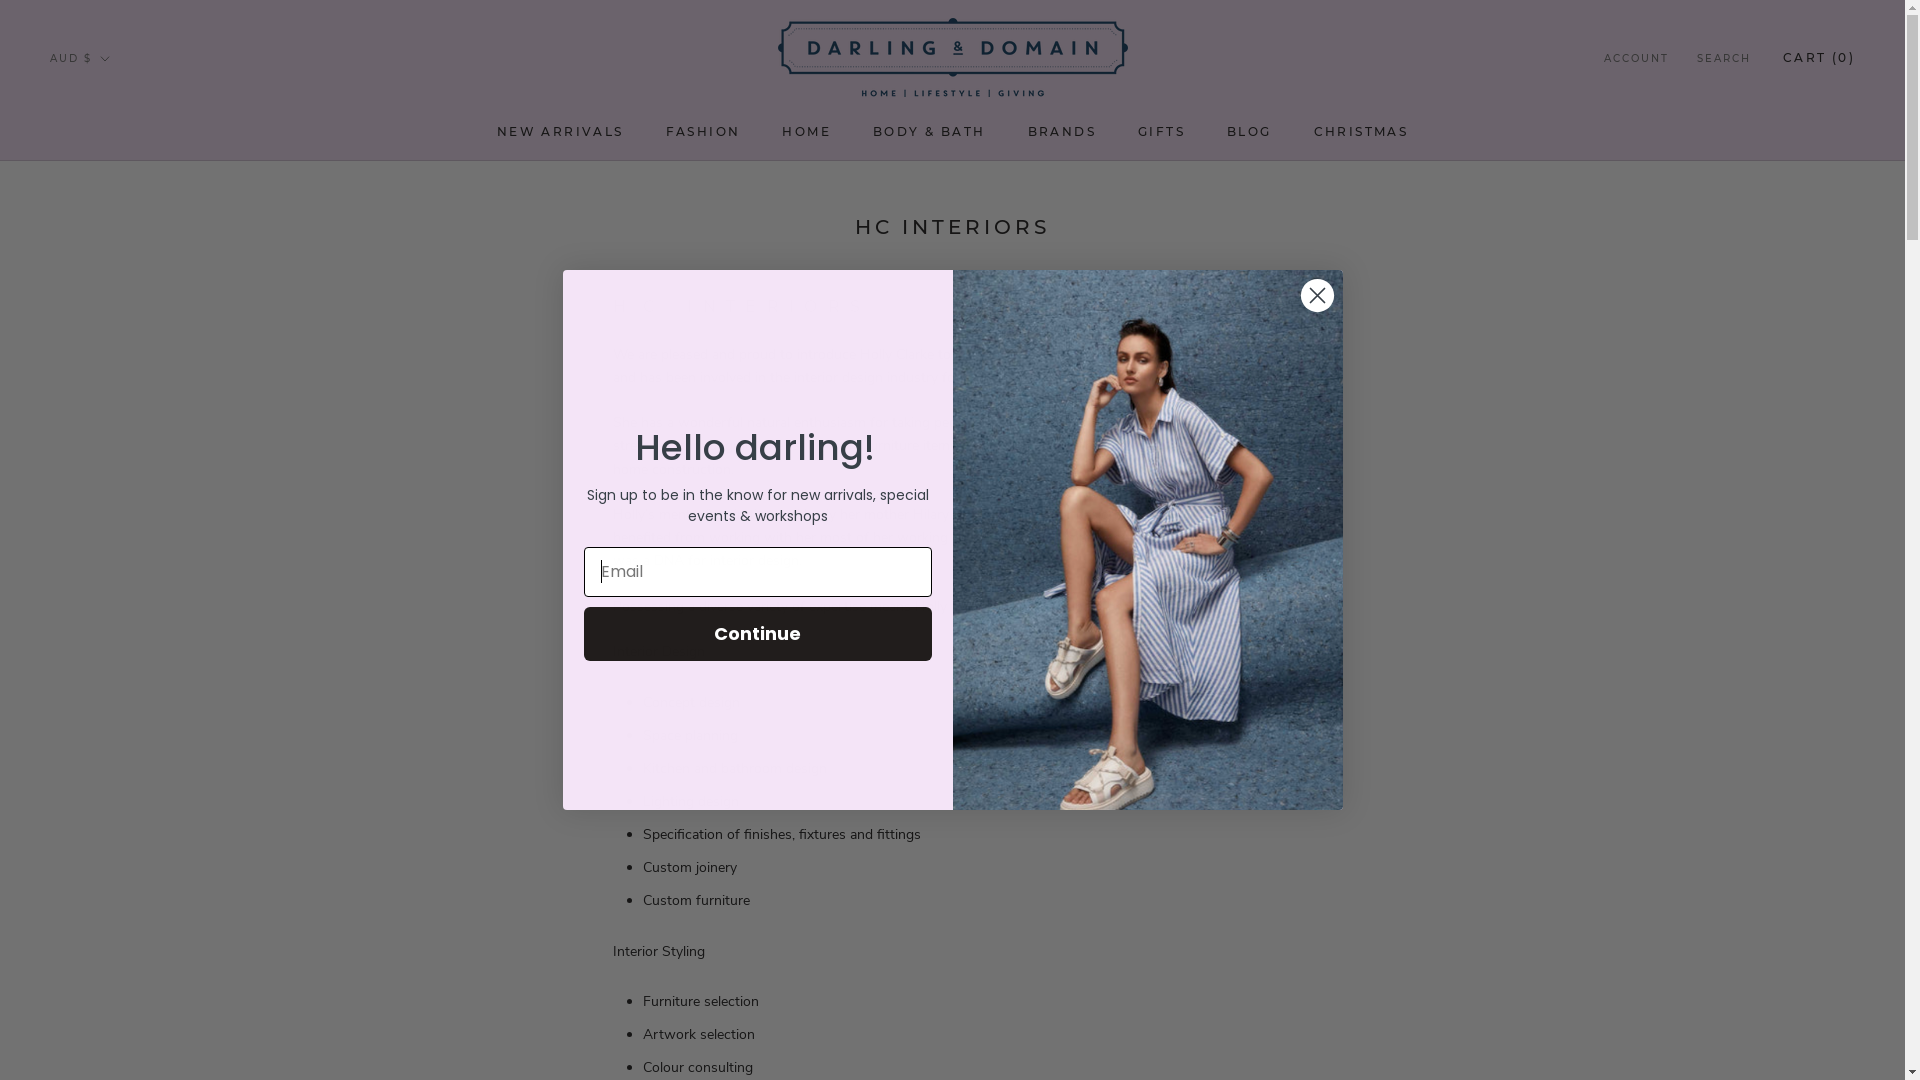 The image size is (1920, 1080). Describe the element at coordinates (114, 180) in the screenshot. I see `AMD` at that location.